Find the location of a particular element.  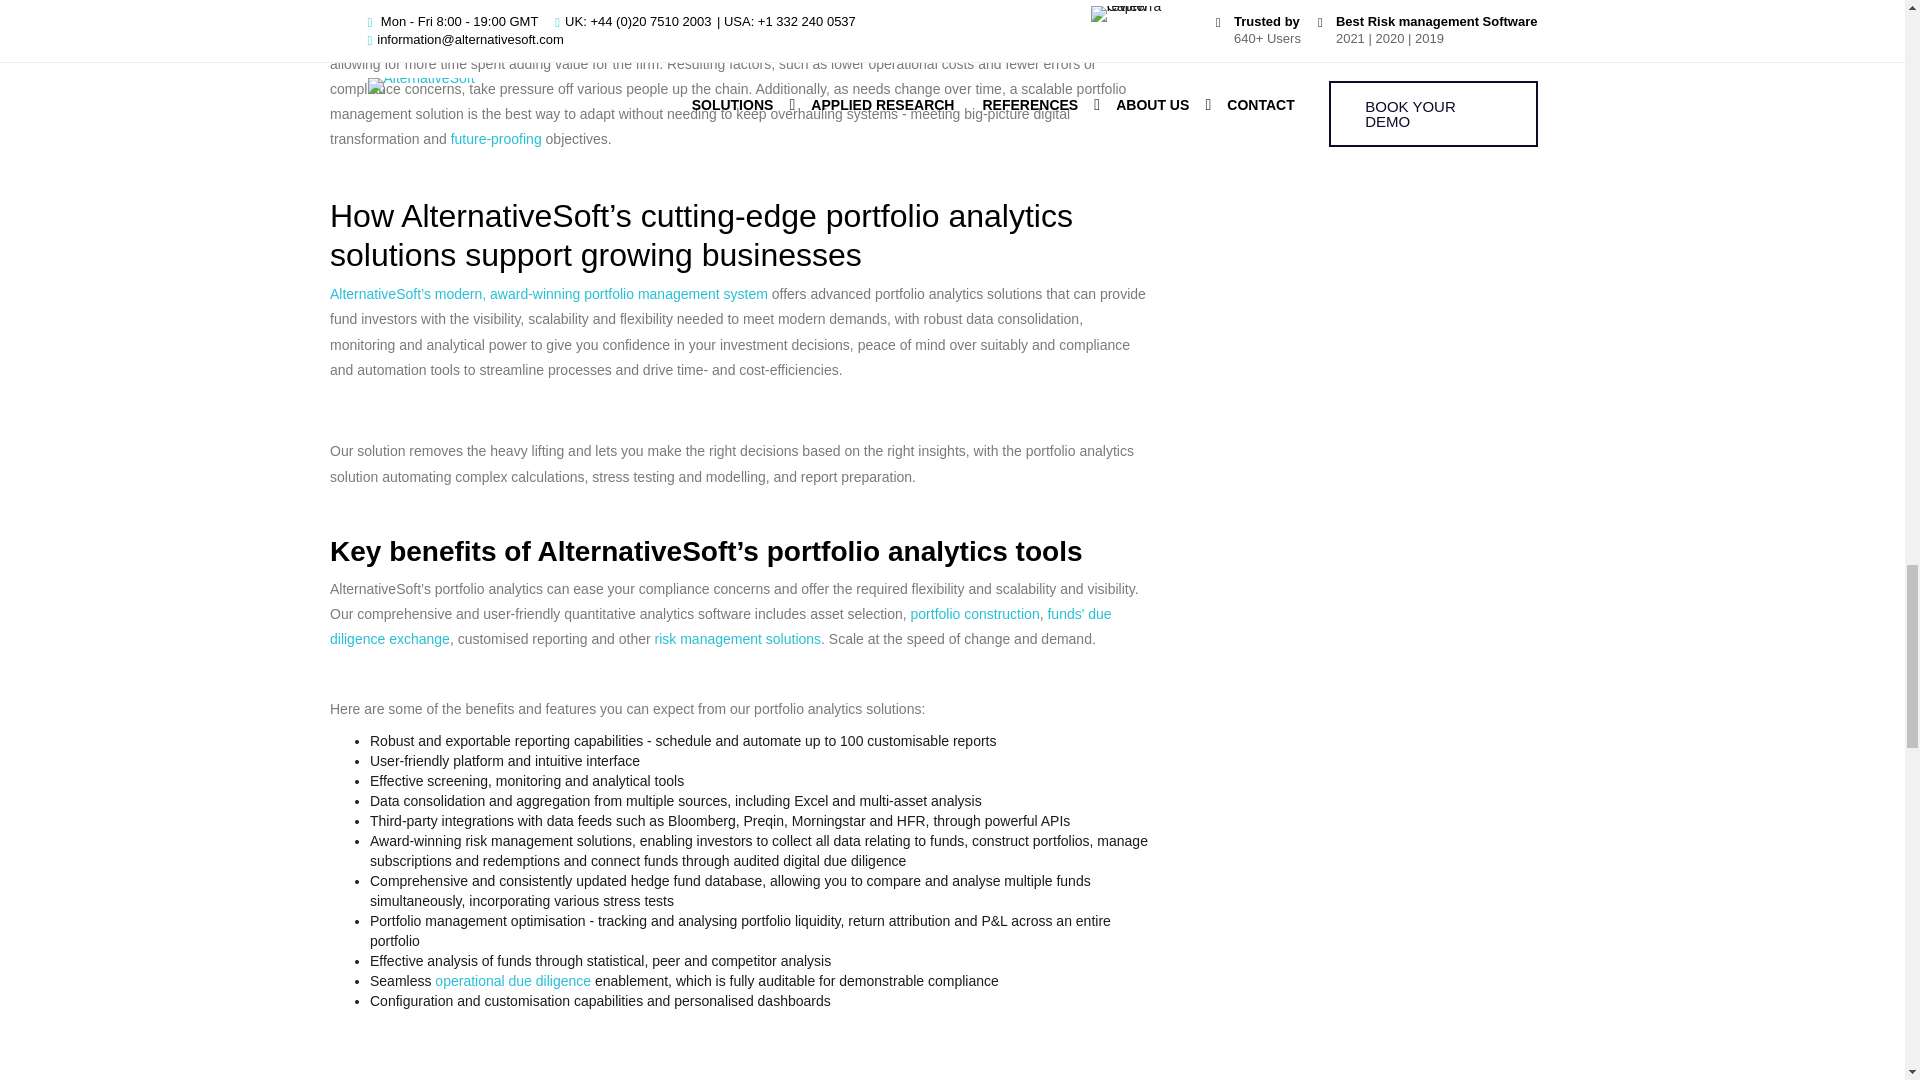

future-proofing is located at coordinates (496, 138).